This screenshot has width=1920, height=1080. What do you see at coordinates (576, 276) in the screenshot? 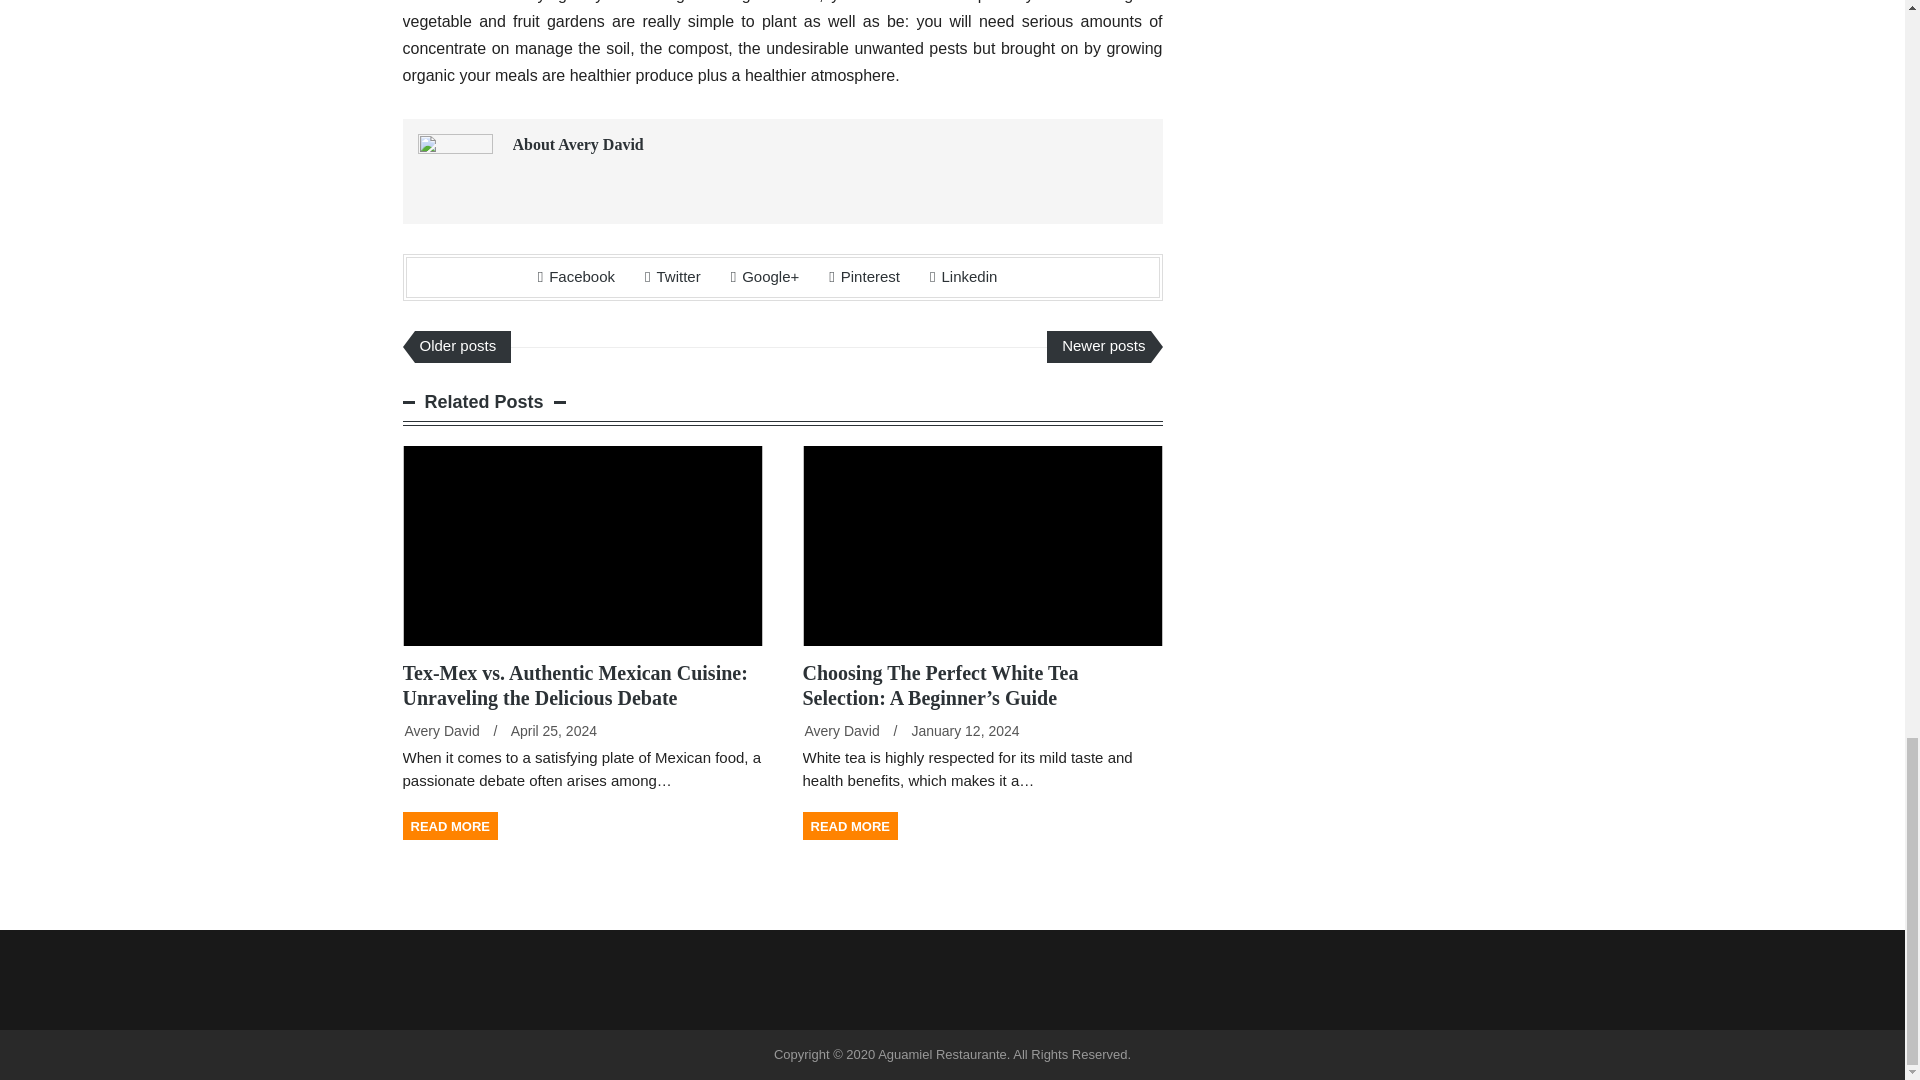
I see `Facebook` at bounding box center [576, 276].